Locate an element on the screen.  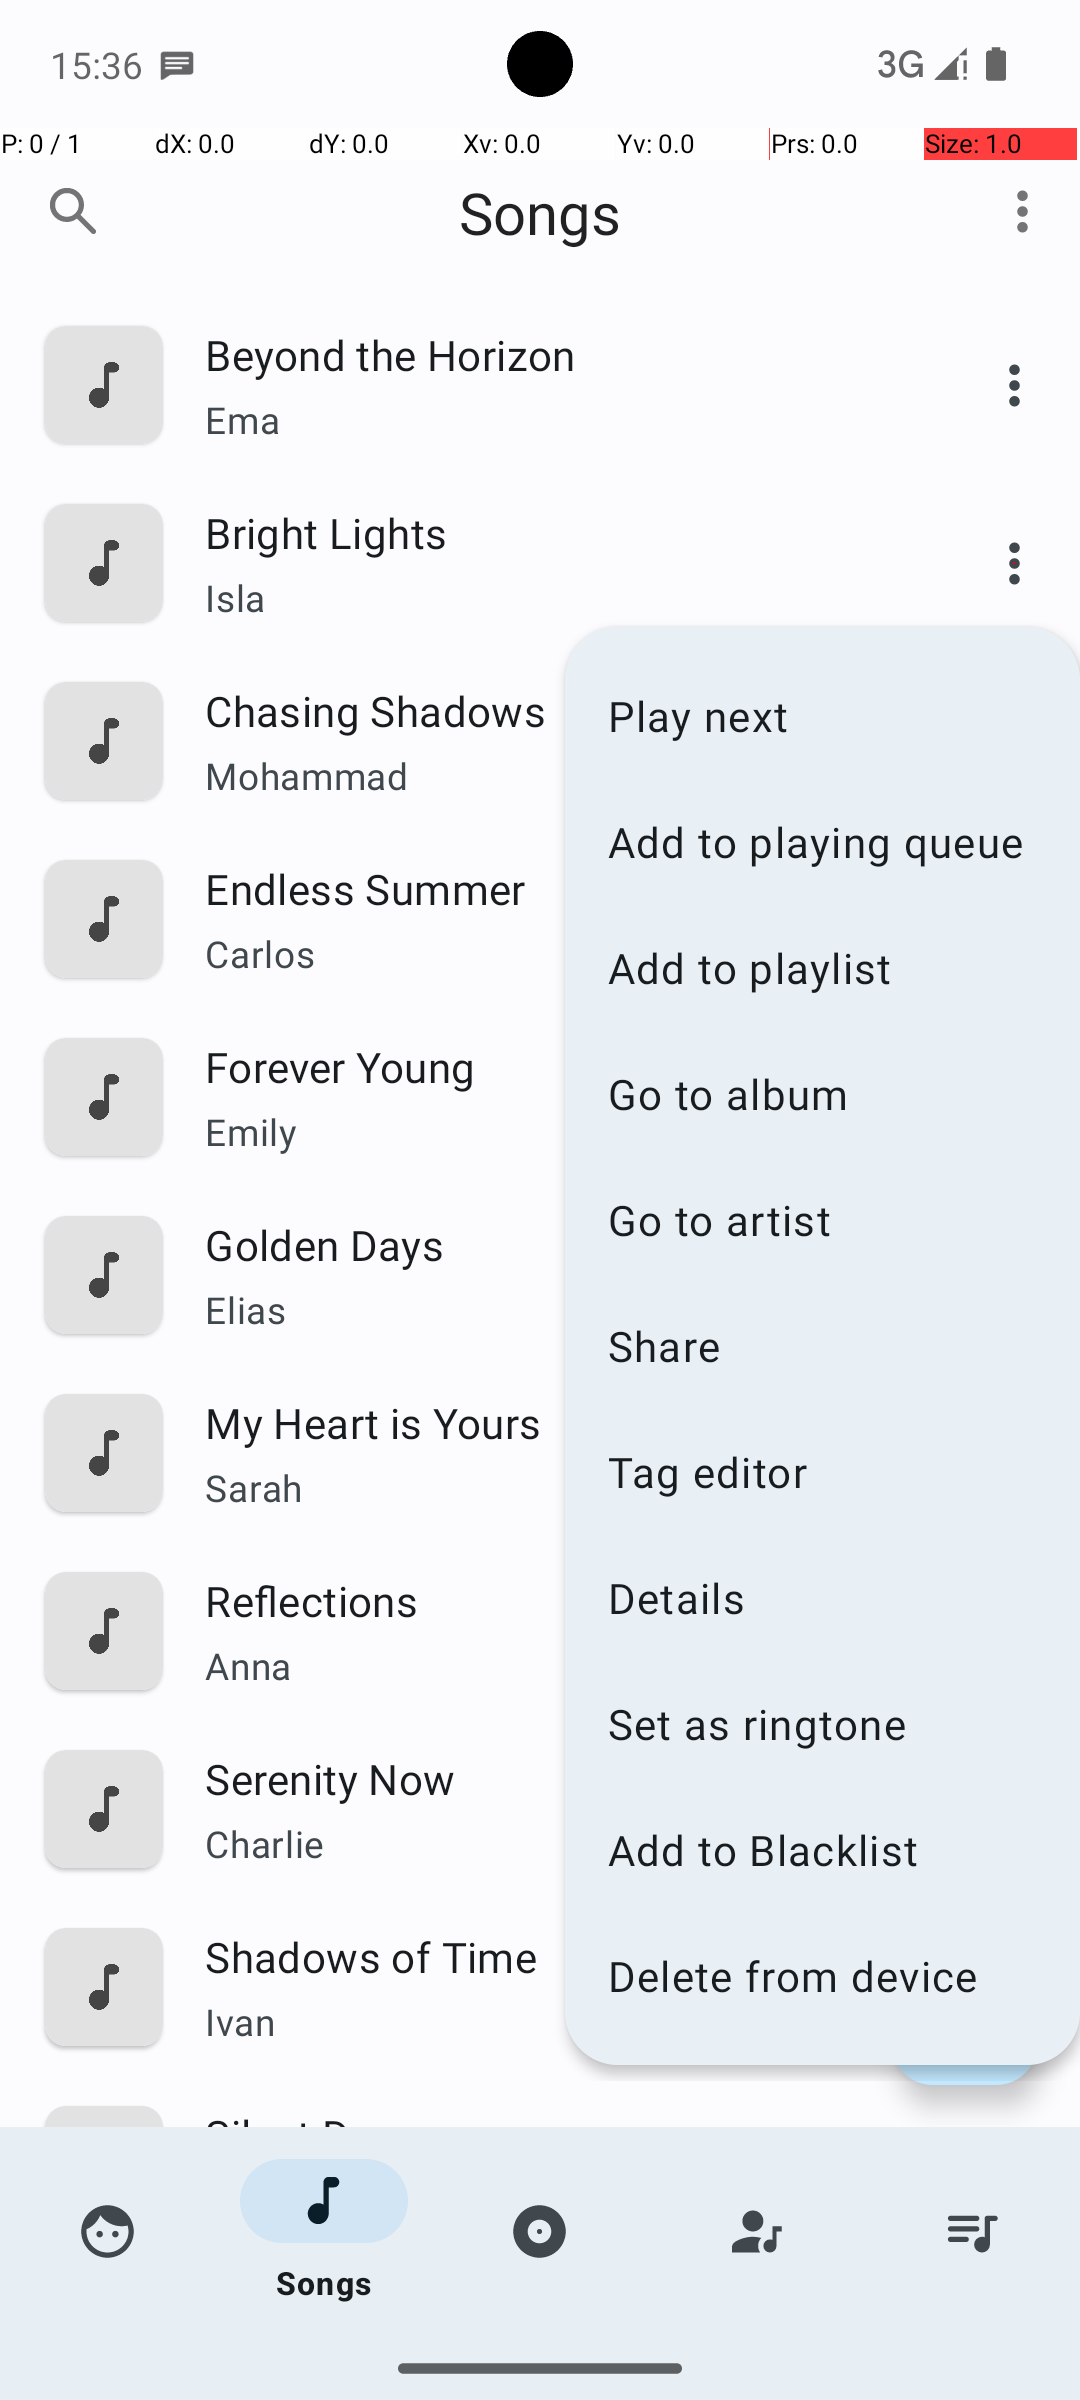
Go to album is located at coordinates (822, 1094).